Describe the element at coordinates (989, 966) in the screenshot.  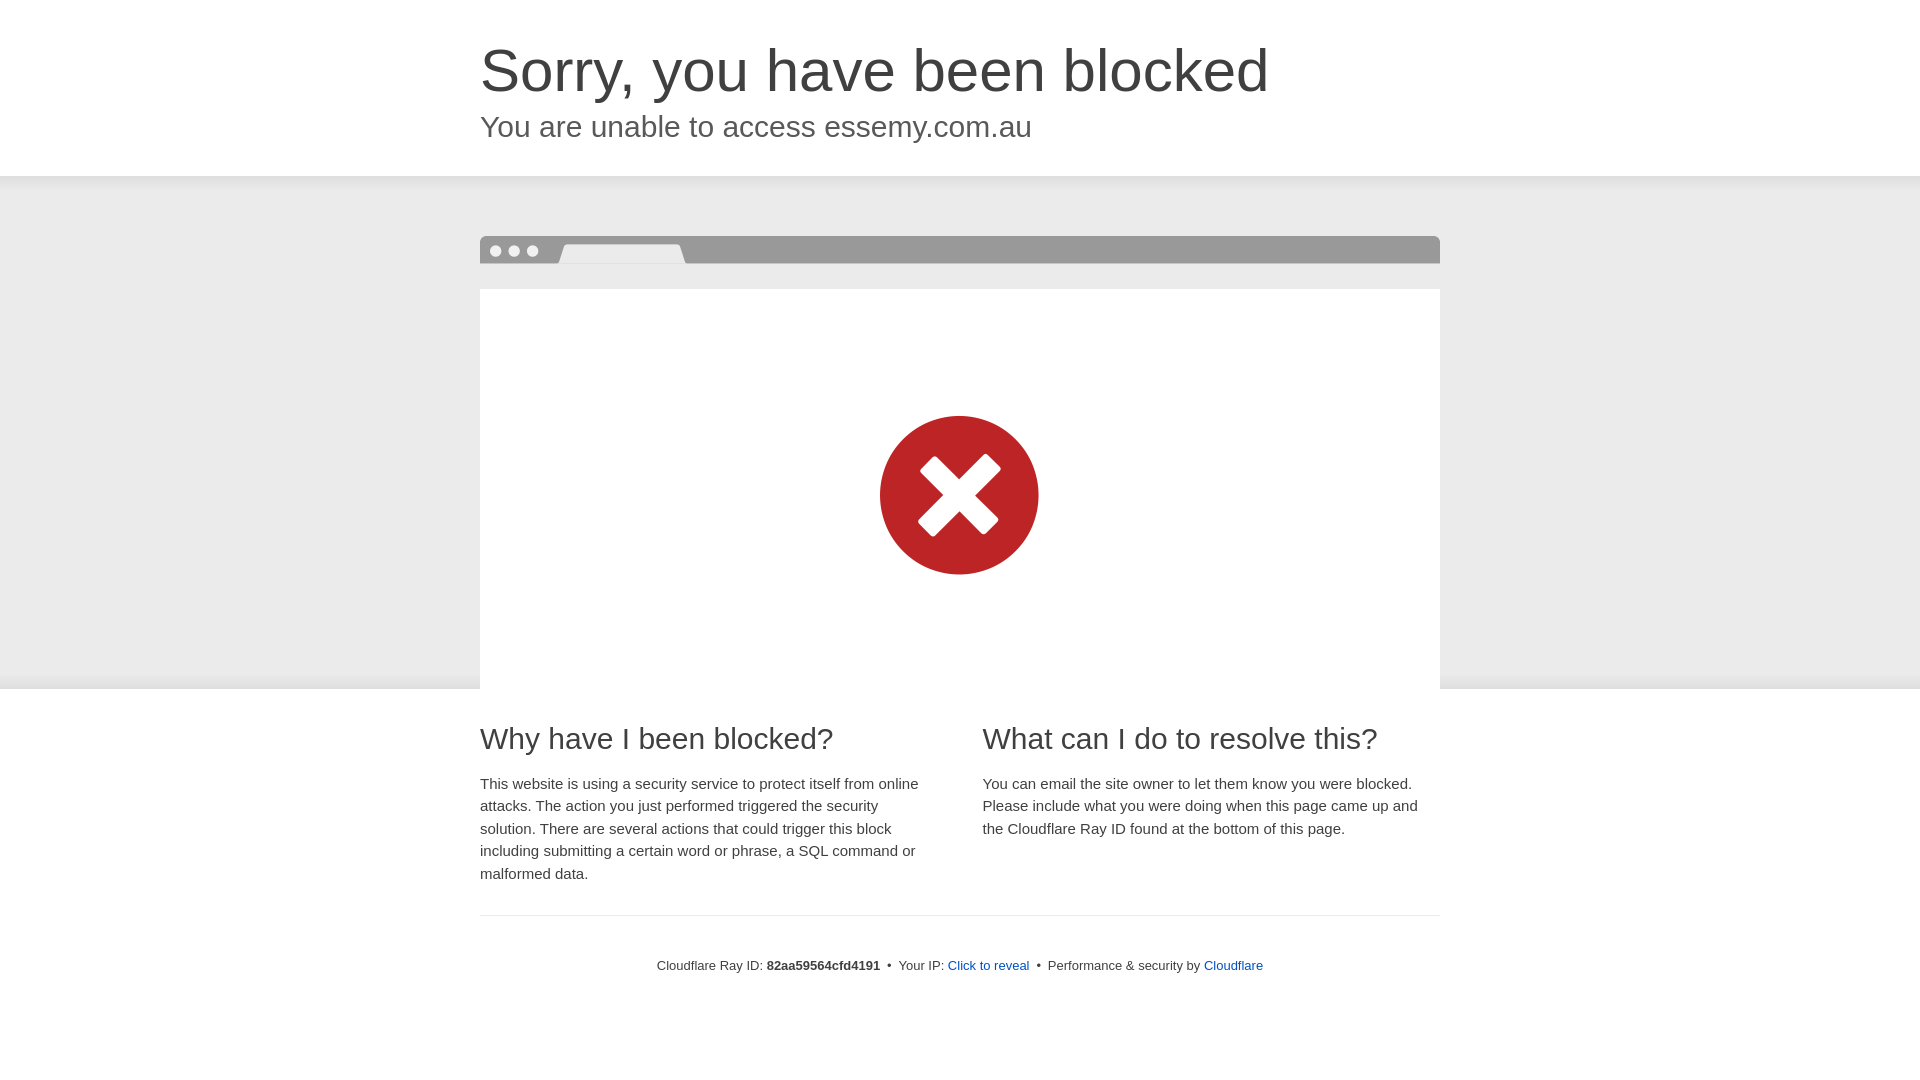
I see `Click to reveal` at that location.